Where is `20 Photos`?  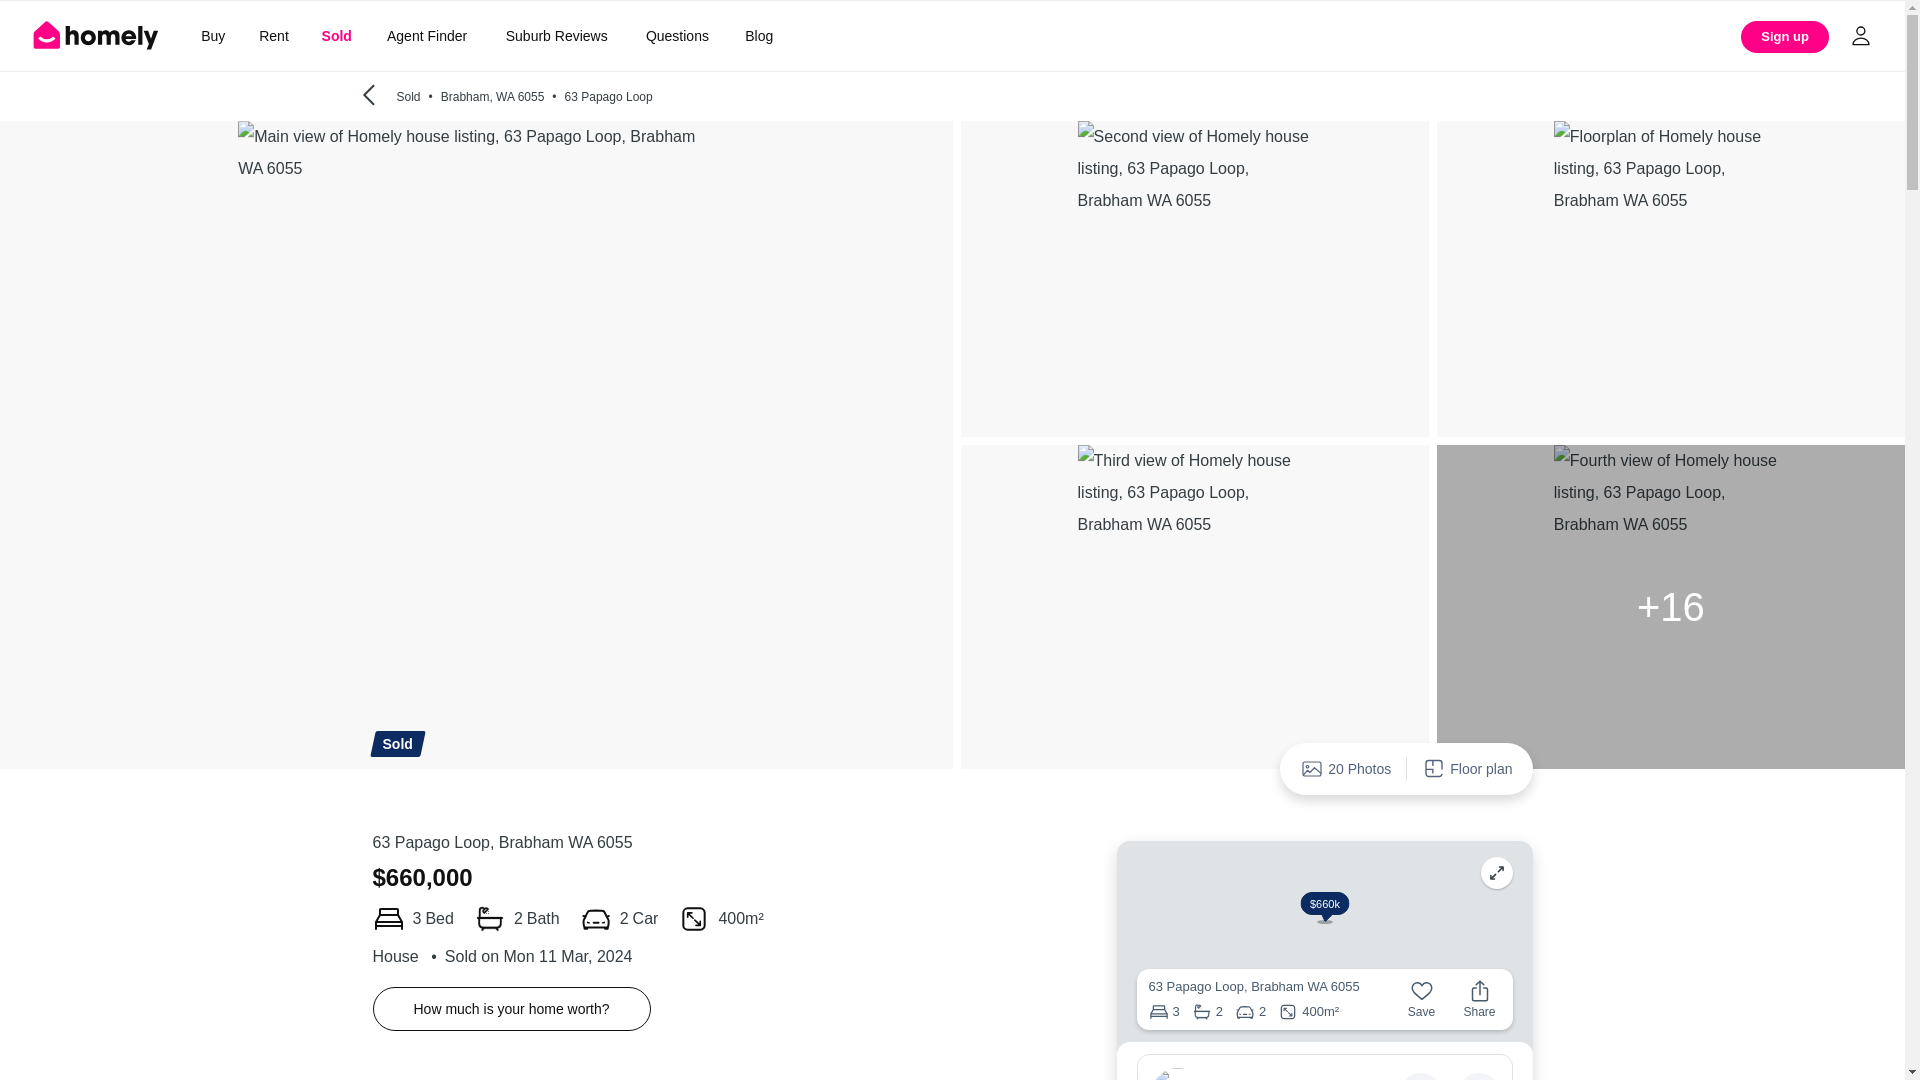
20 Photos is located at coordinates (1346, 768).